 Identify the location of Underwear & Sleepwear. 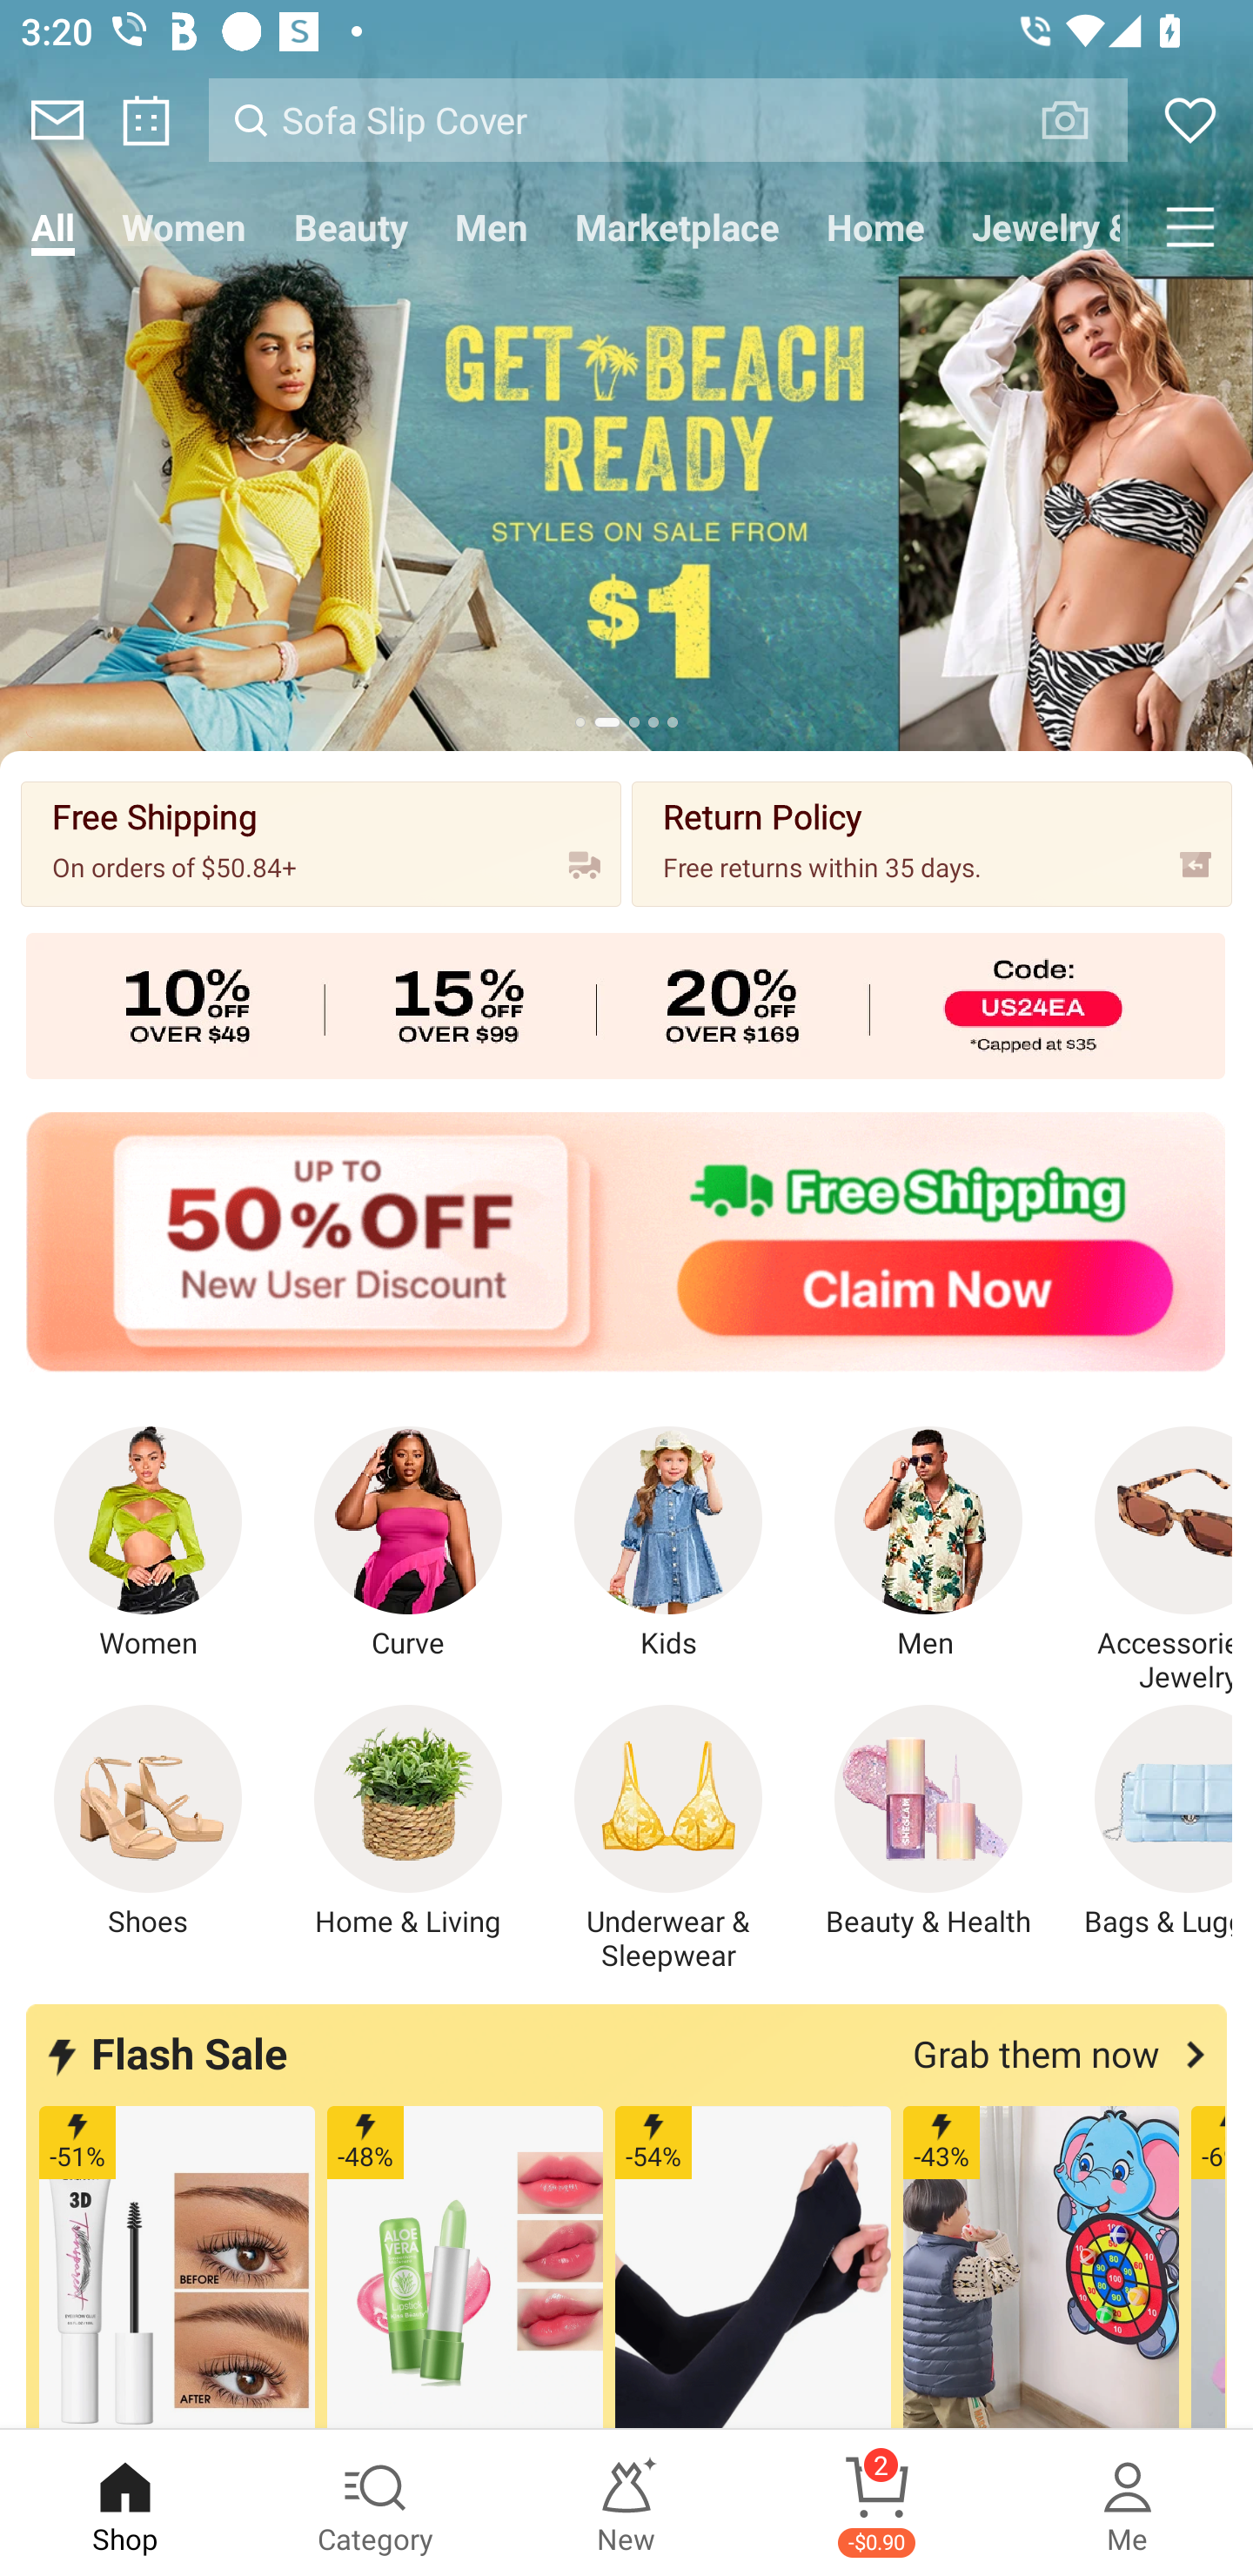
(668, 1839).